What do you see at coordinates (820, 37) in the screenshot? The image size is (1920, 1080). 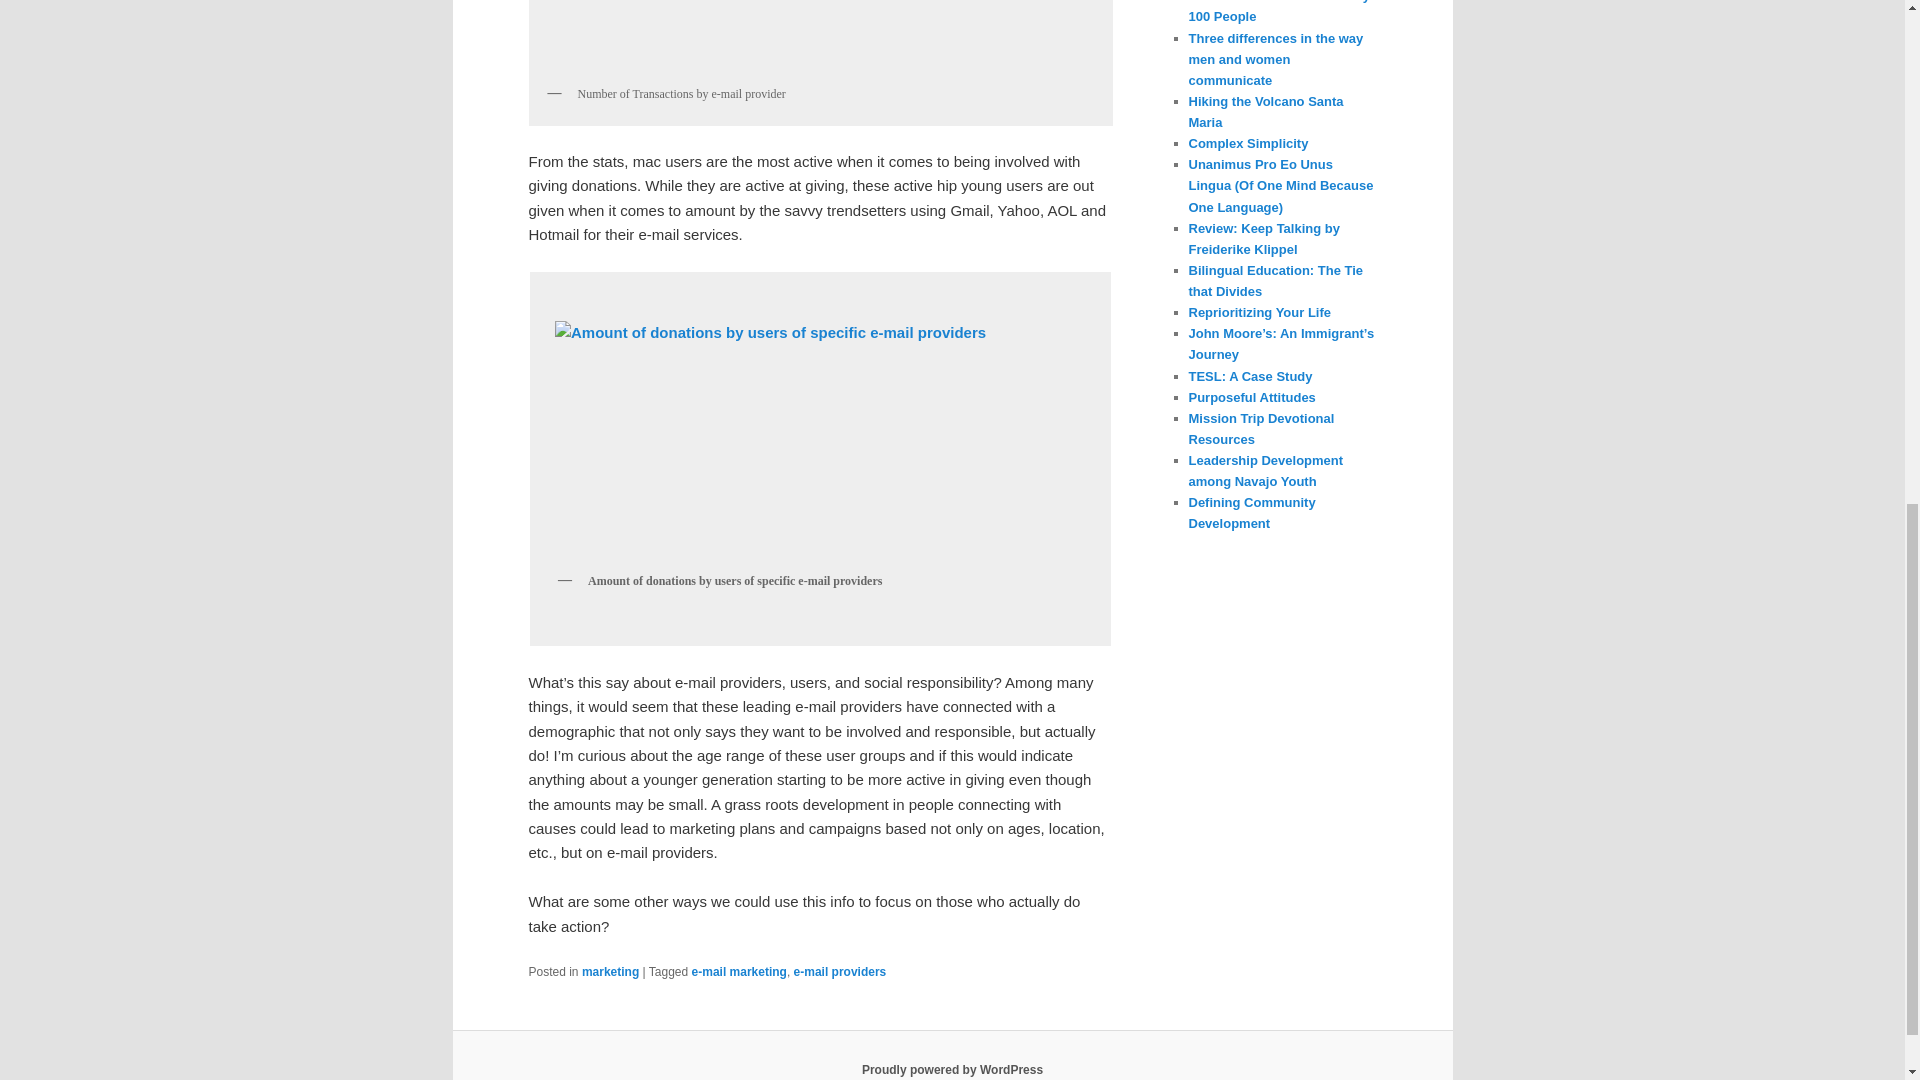 I see `picture-12` at bounding box center [820, 37].